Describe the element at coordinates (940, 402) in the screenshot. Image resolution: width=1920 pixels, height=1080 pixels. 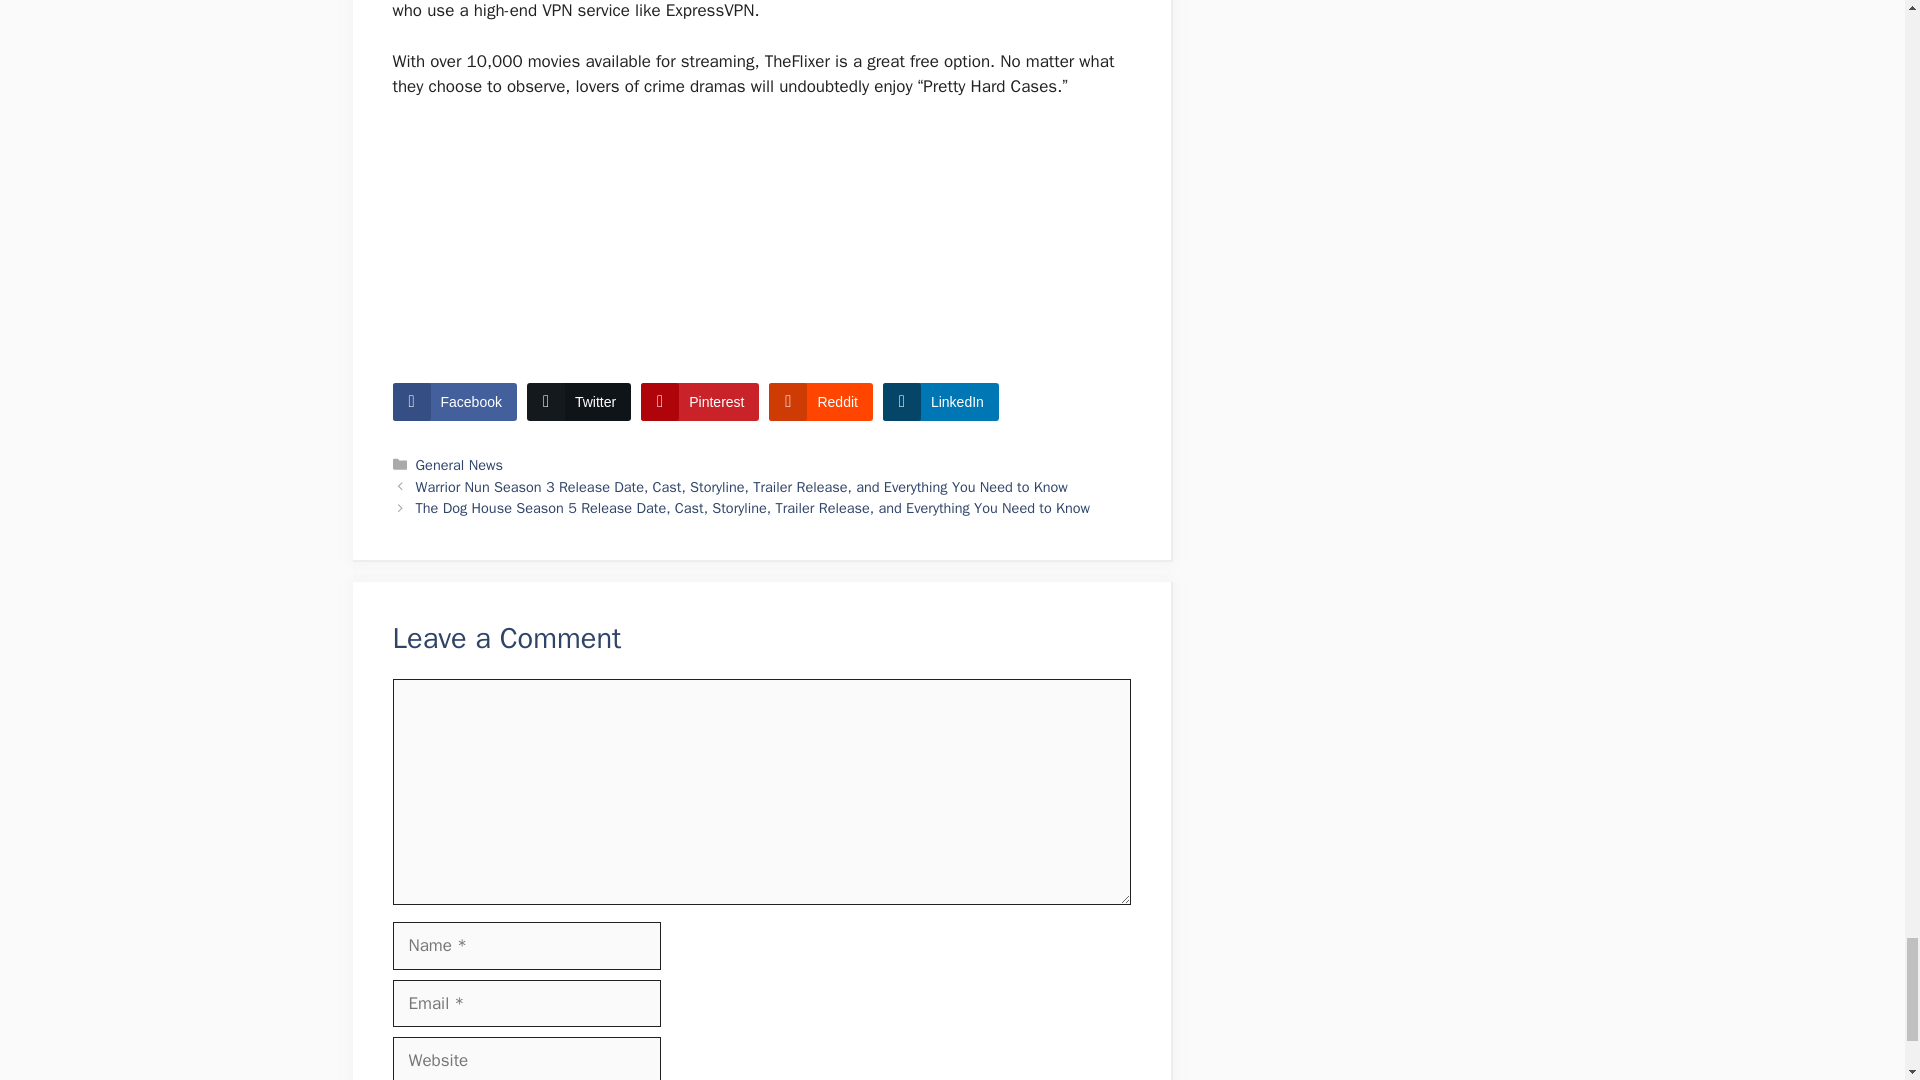
I see `LinkedIn` at that location.